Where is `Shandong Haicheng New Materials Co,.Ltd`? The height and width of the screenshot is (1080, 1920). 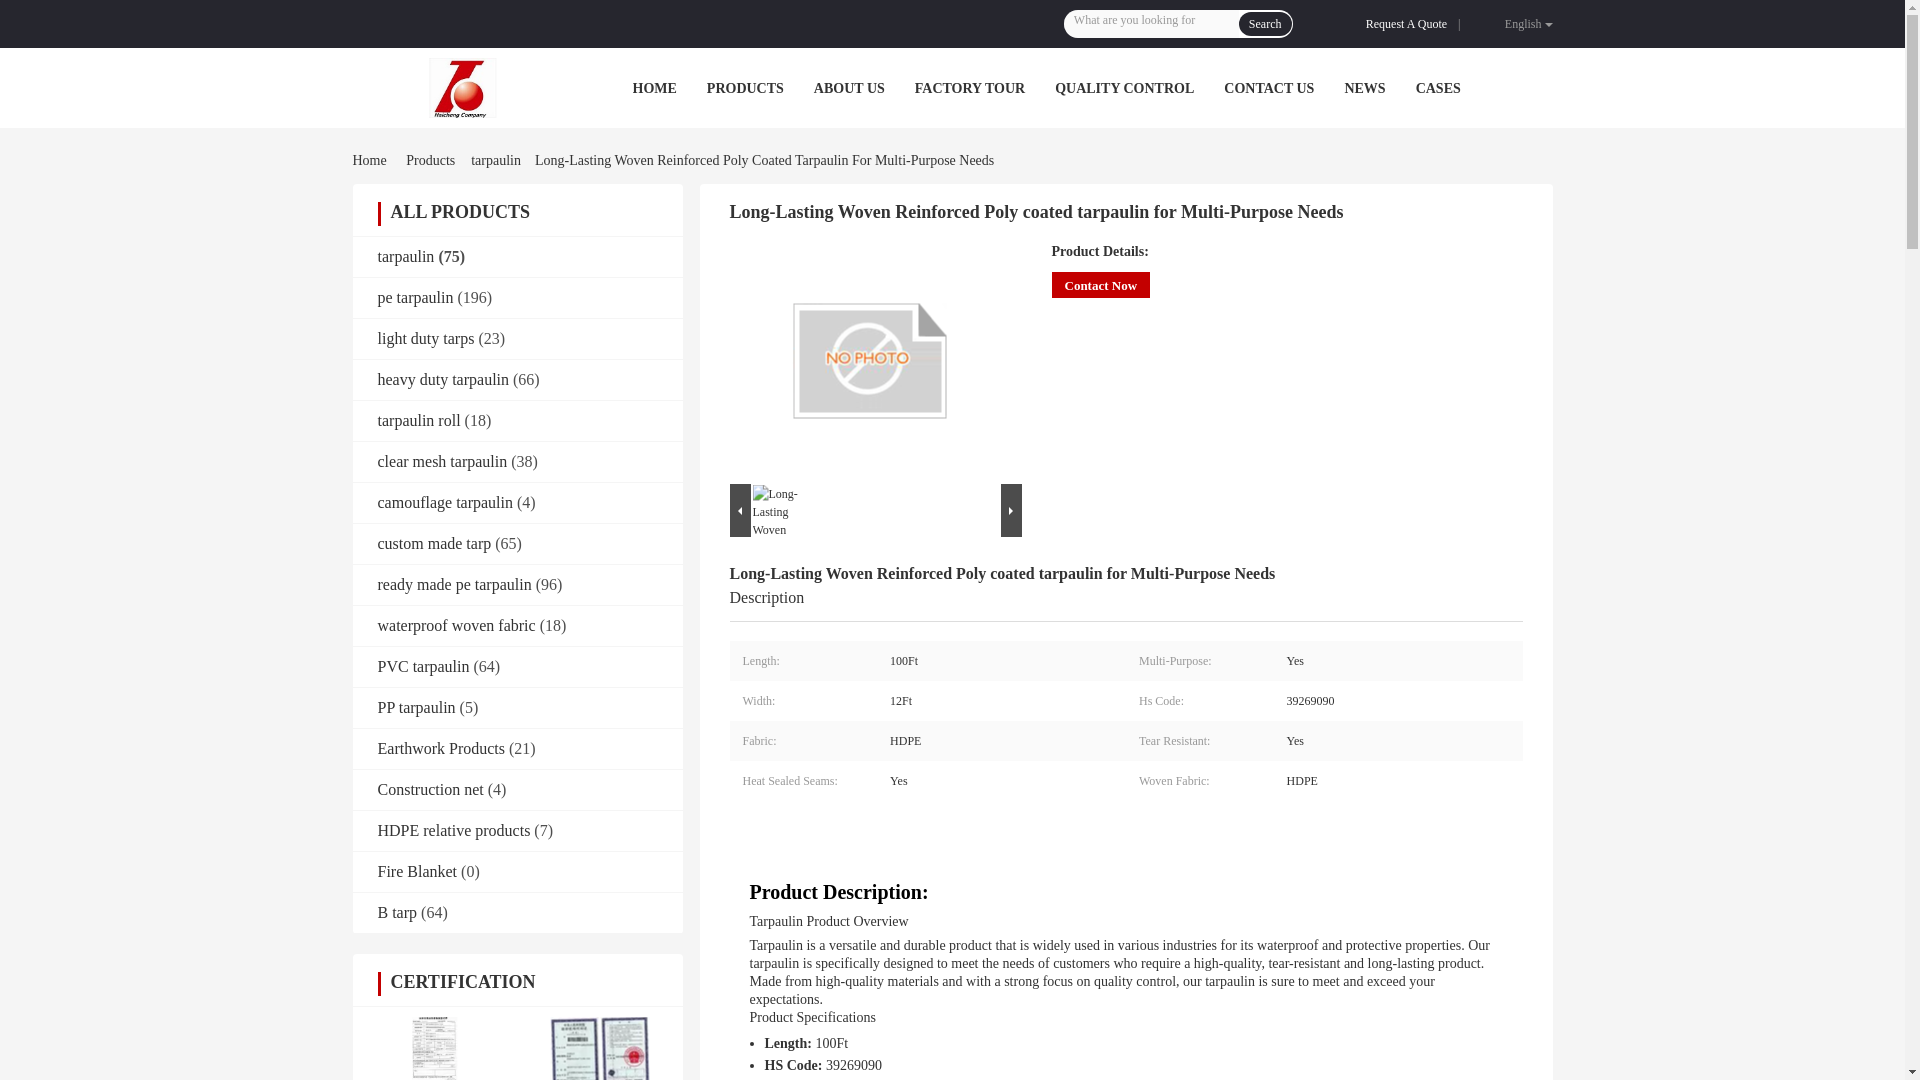
Shandong Haicheng New Materials Co,.Ltd is located at coordinates (462, 88).